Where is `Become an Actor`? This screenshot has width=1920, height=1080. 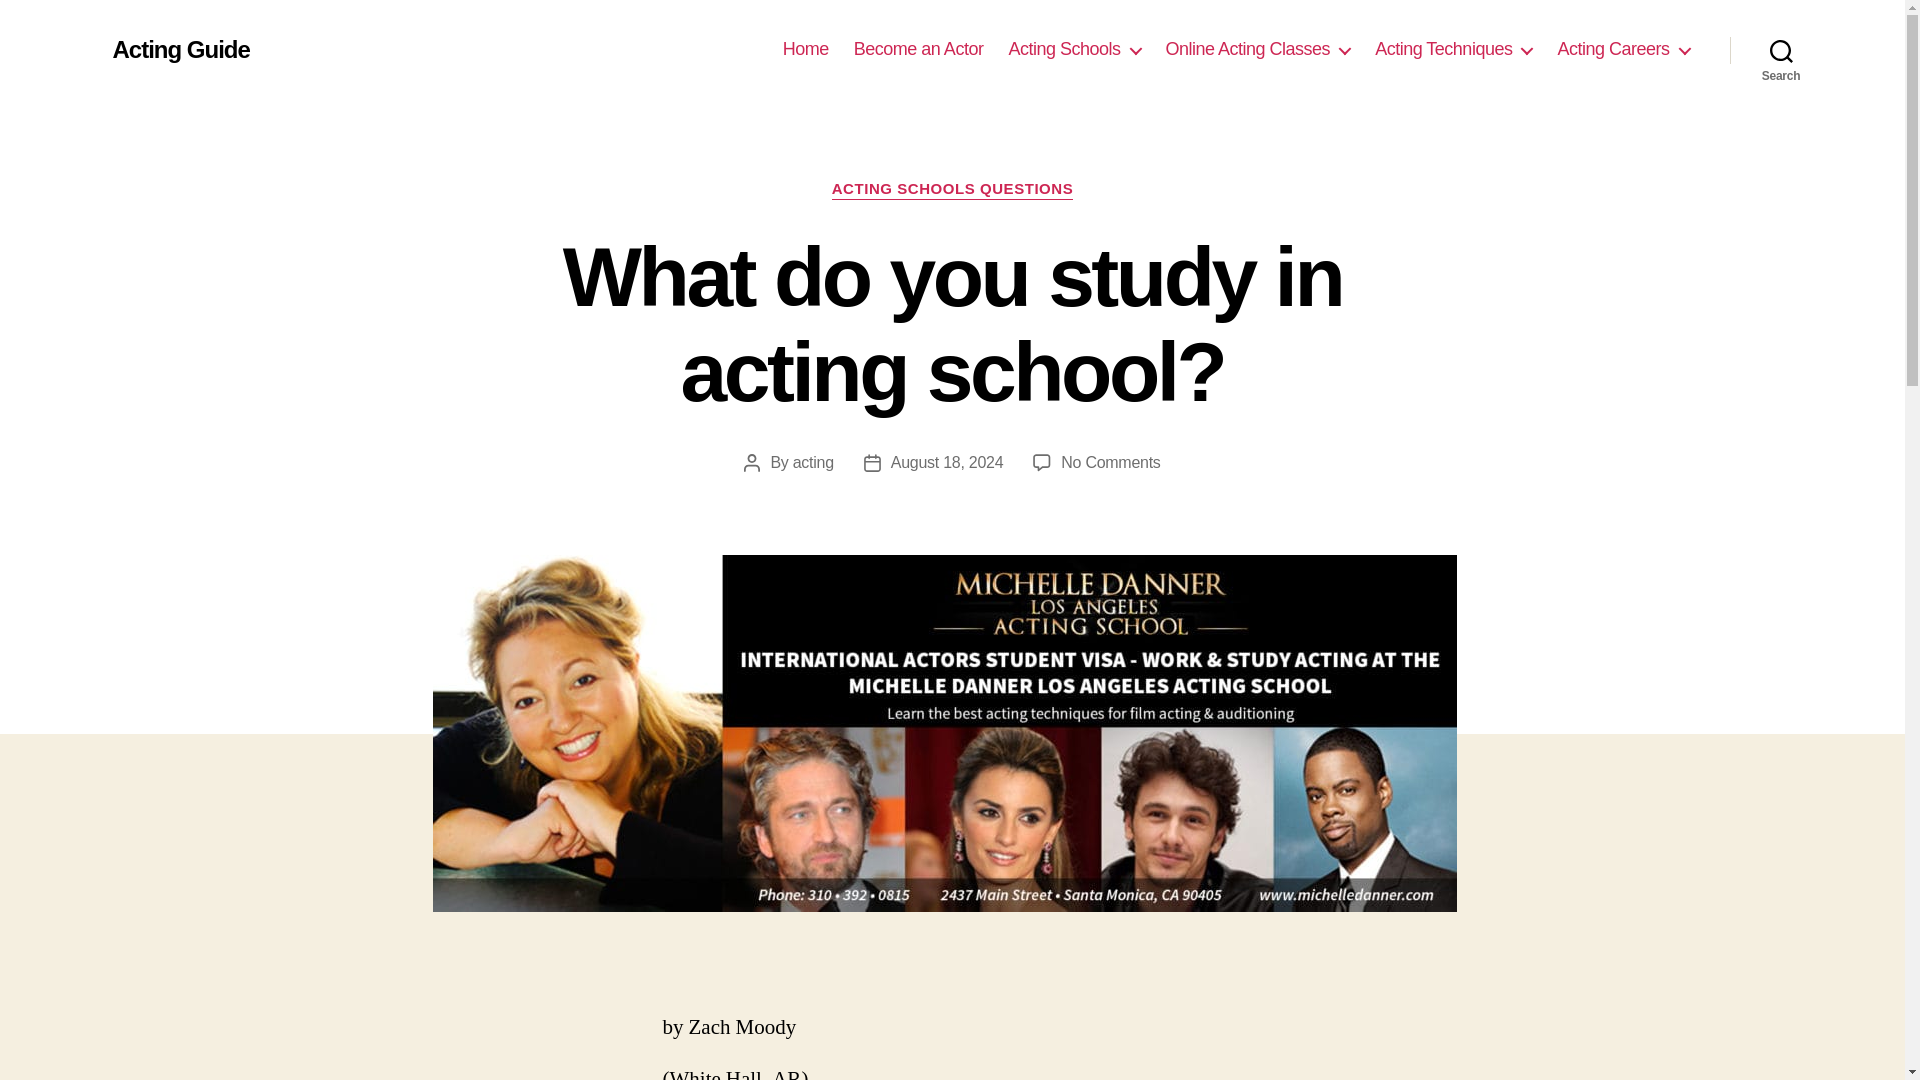 Become an Actor is located at coordinates (918, 49).